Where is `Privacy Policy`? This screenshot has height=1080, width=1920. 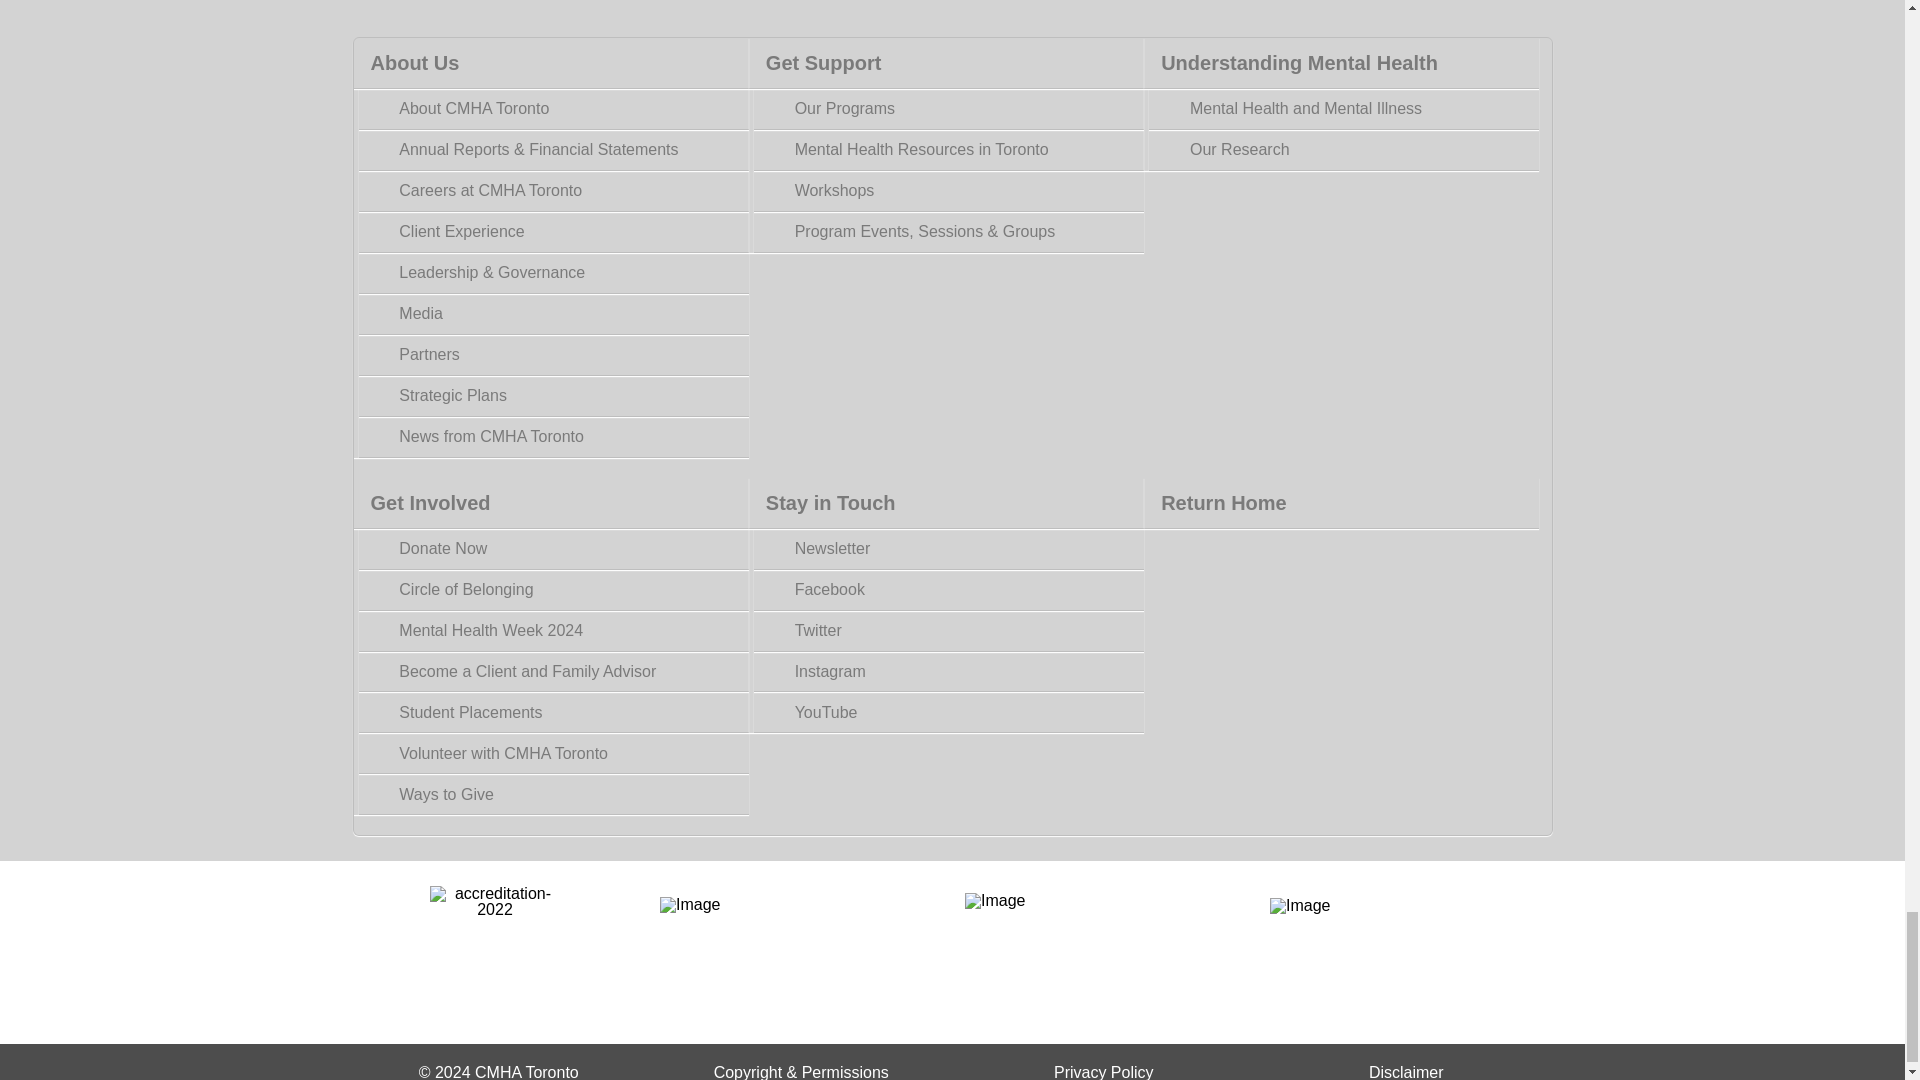
Privacy Policy is located at coordinates (1104, 1072).